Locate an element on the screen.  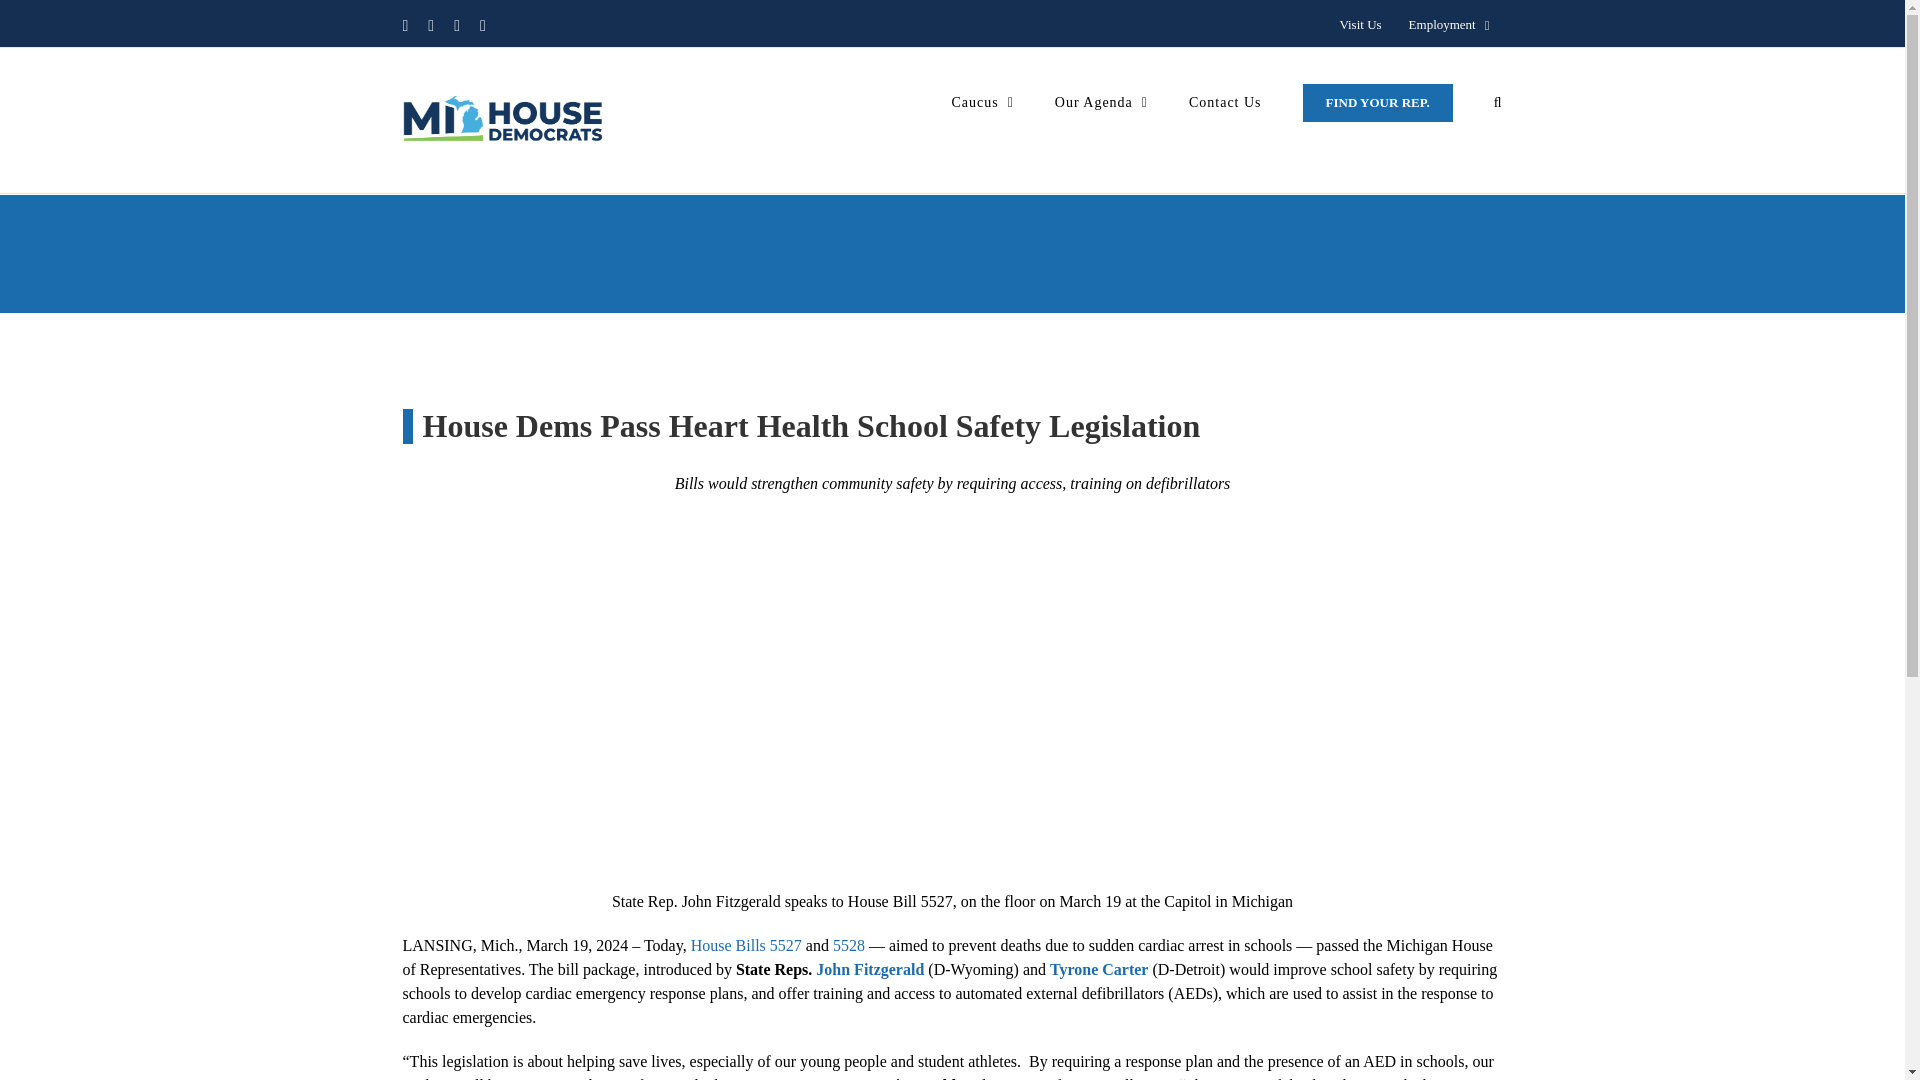
FIND YOUR REP. is located at coordinates (1378, 102).